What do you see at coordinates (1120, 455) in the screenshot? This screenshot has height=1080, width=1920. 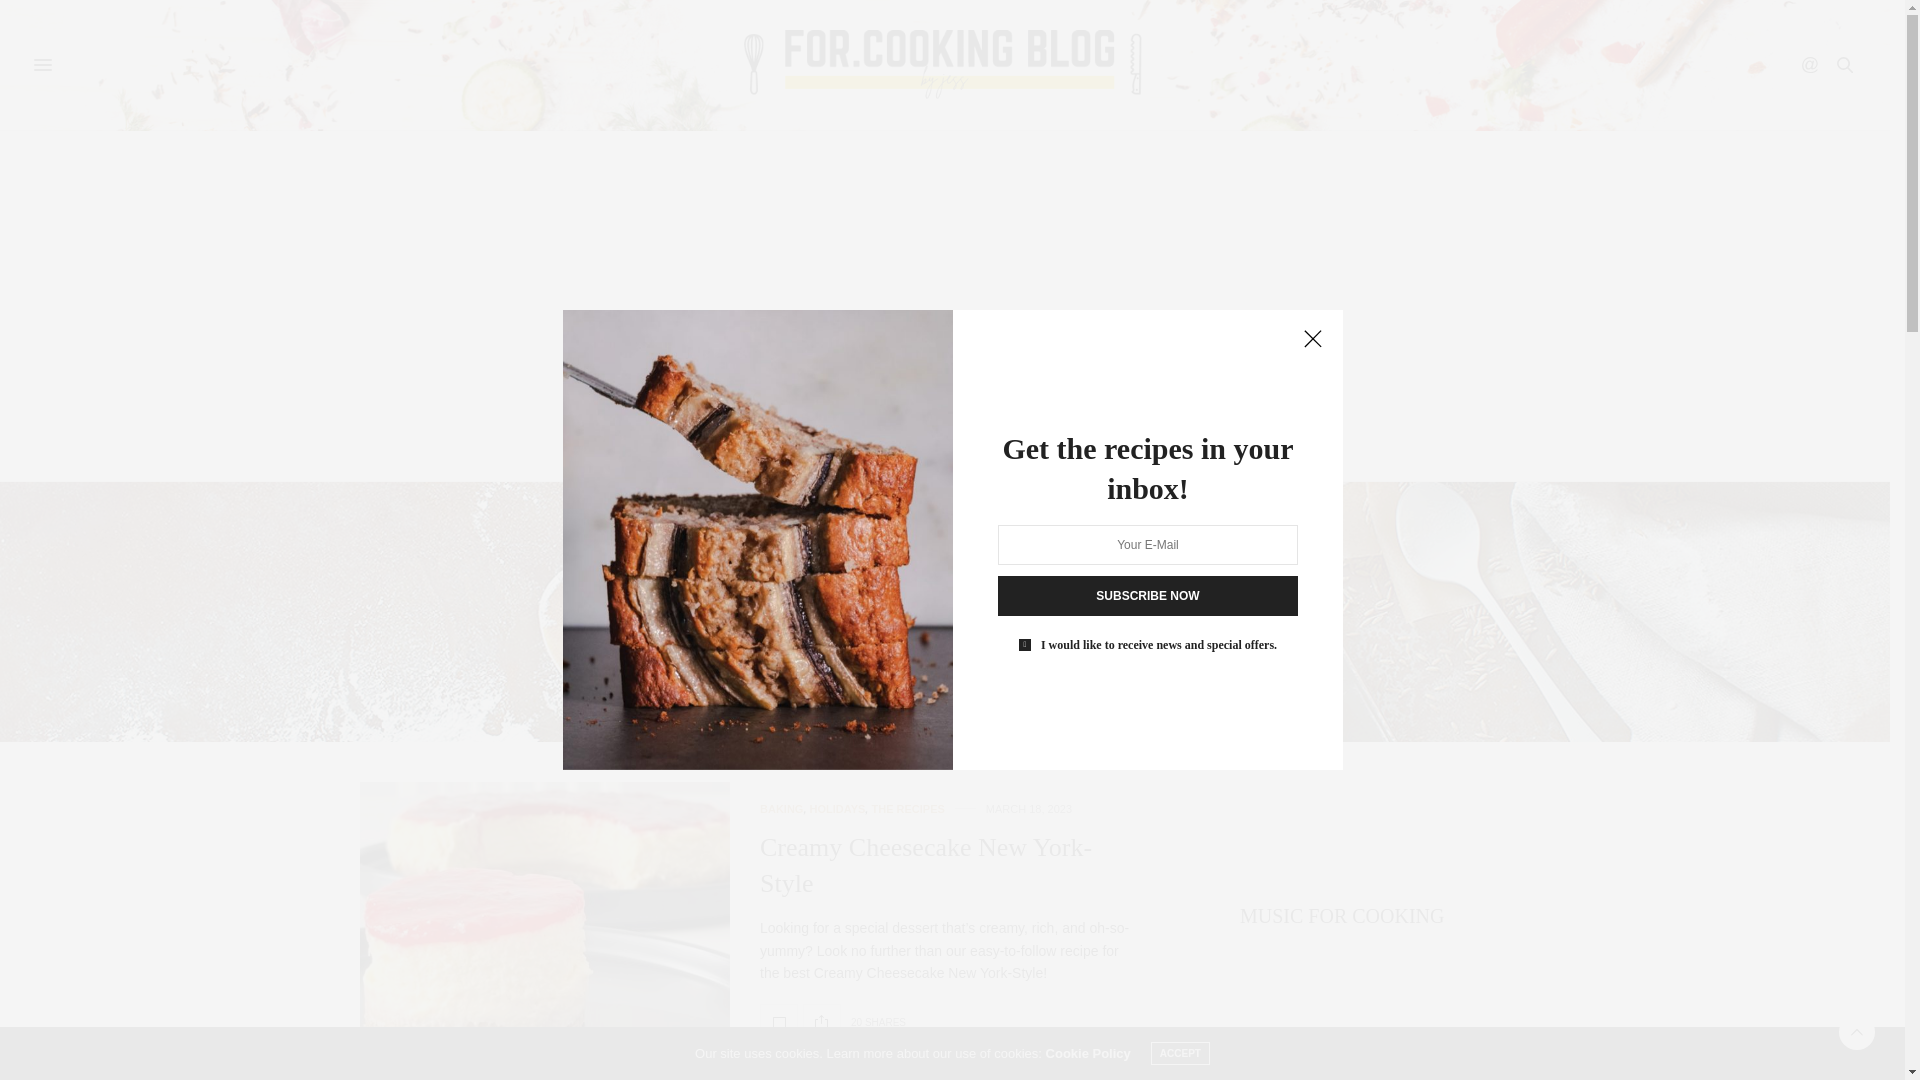 I see `ON NOW: SPRING RECIPES` at bounding box center [1120, 455].